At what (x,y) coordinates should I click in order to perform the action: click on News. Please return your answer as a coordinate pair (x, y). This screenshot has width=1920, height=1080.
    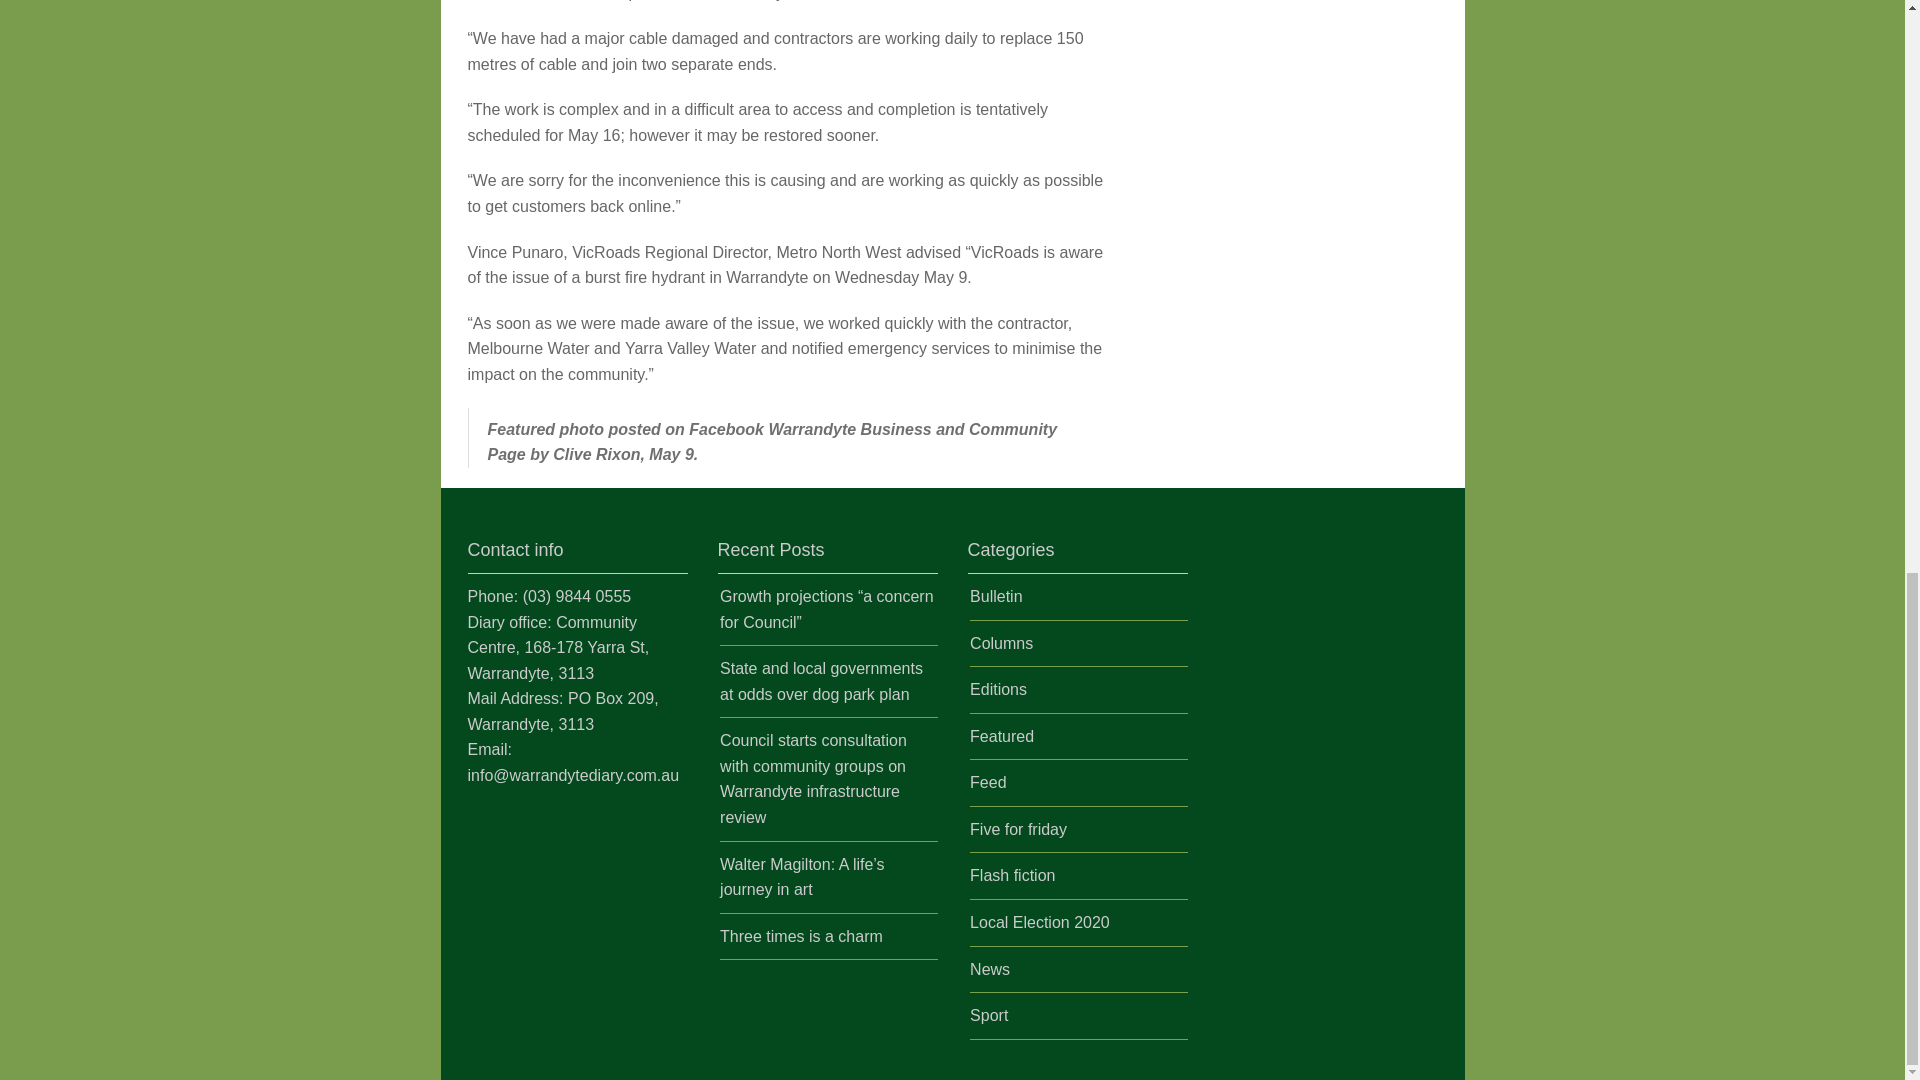
    Looking at the image, I should click on (989, 970).